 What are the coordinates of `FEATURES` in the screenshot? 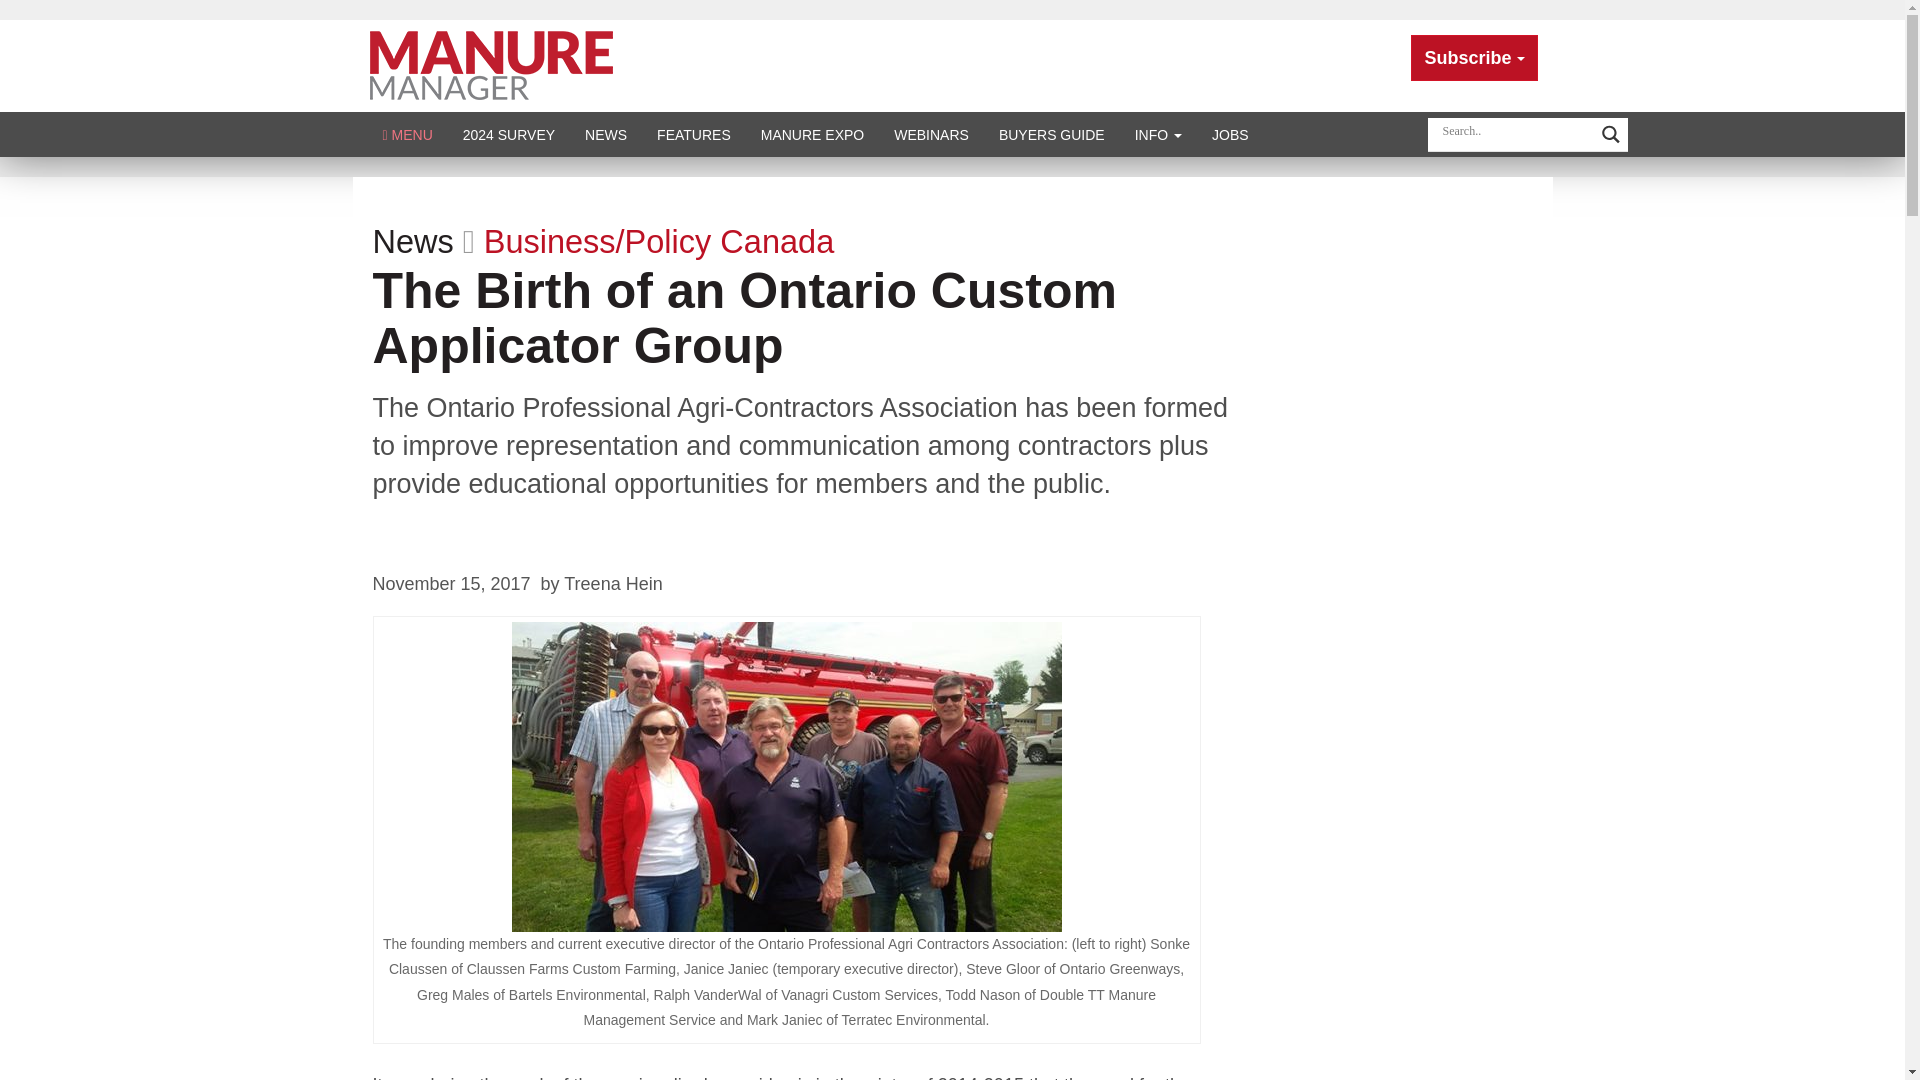 It's located at (694, 134).